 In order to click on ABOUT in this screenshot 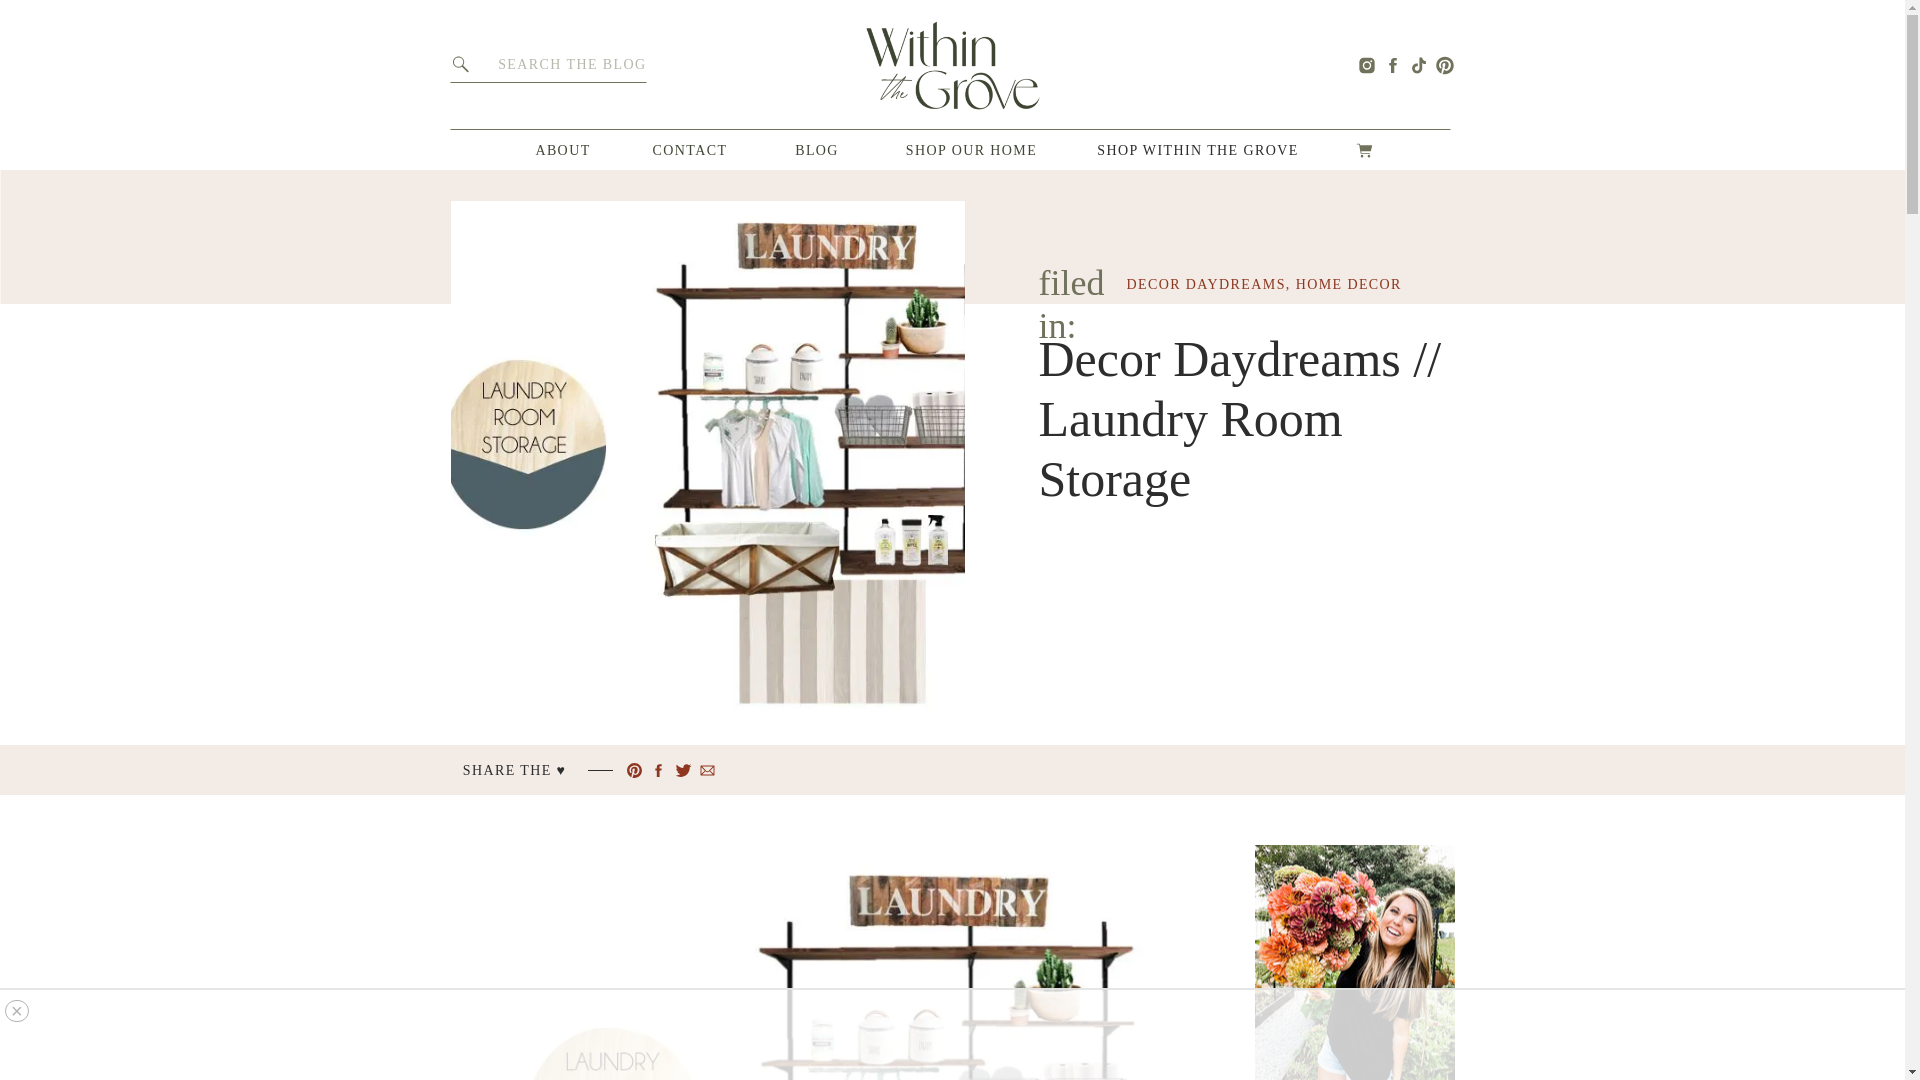, I will do `click(563, 150)`.